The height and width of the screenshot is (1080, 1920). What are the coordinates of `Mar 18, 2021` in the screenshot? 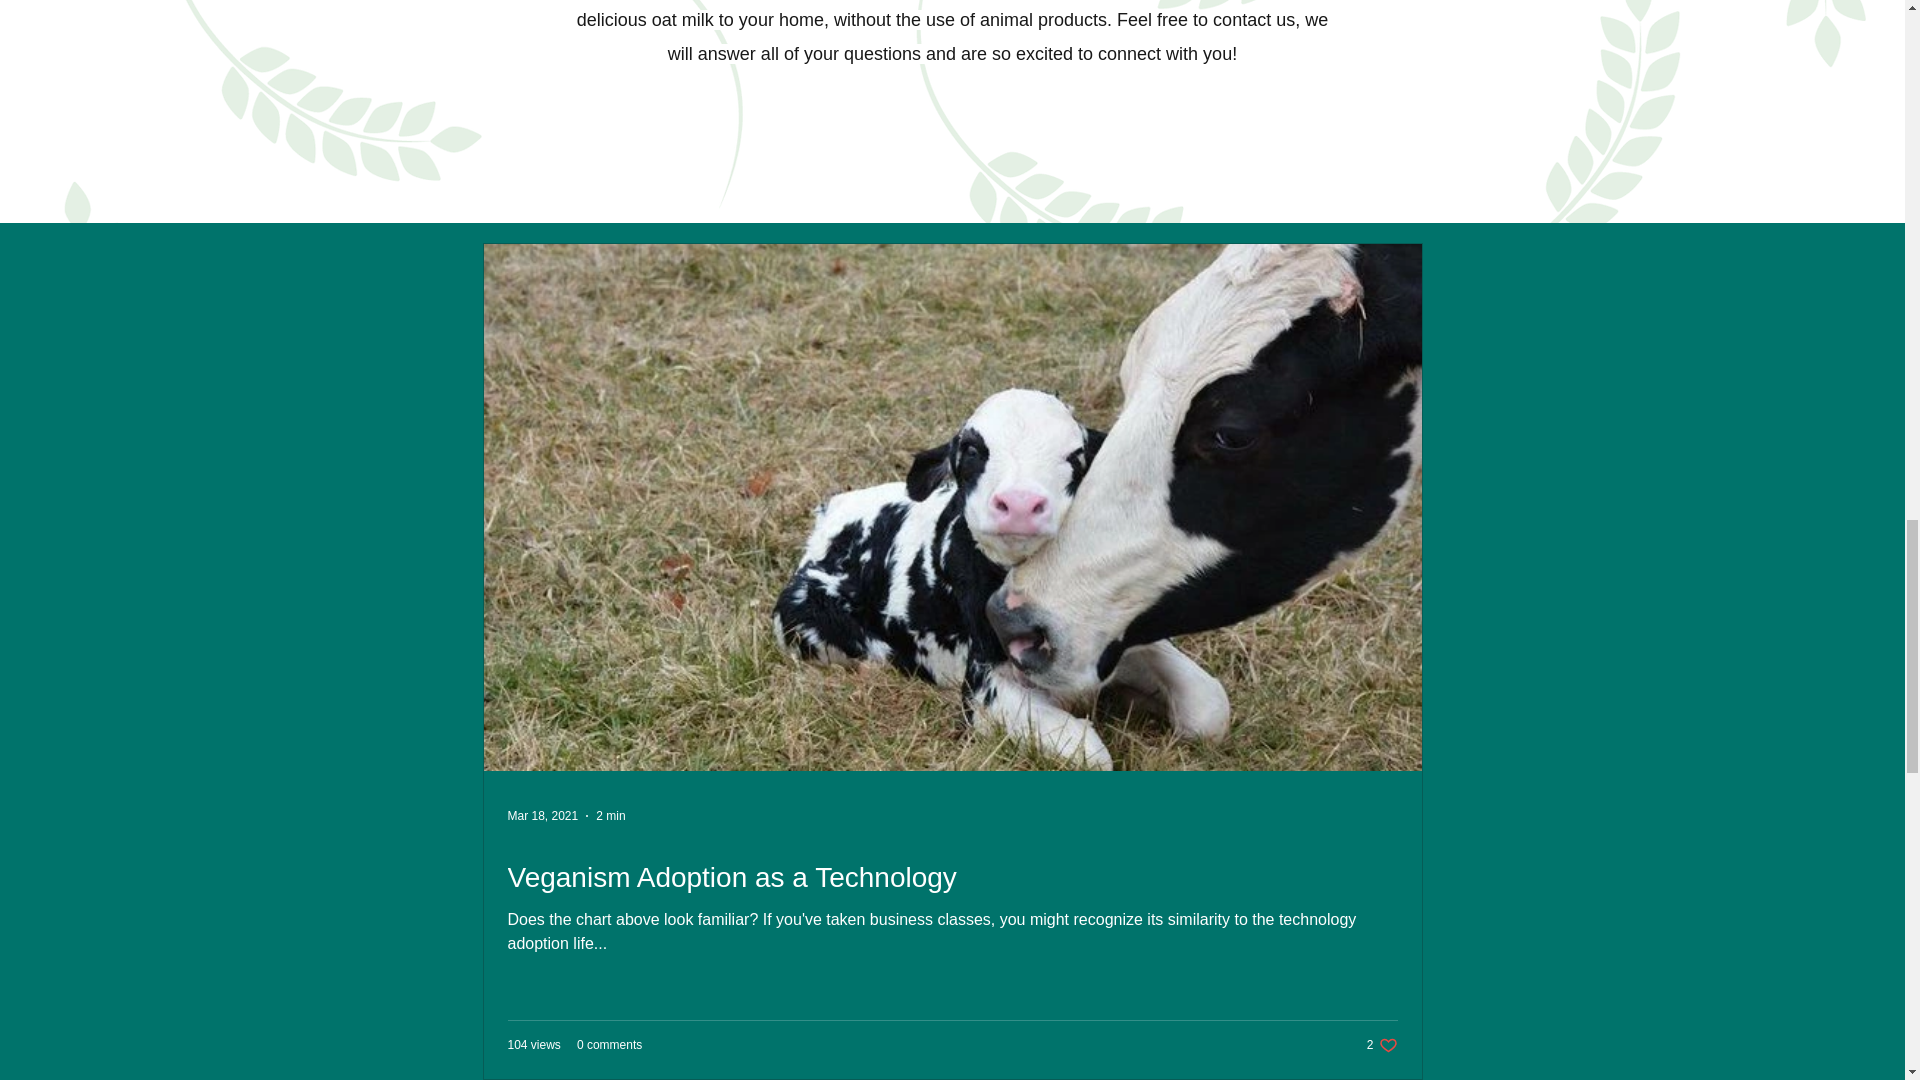 It's located at (610, 815).